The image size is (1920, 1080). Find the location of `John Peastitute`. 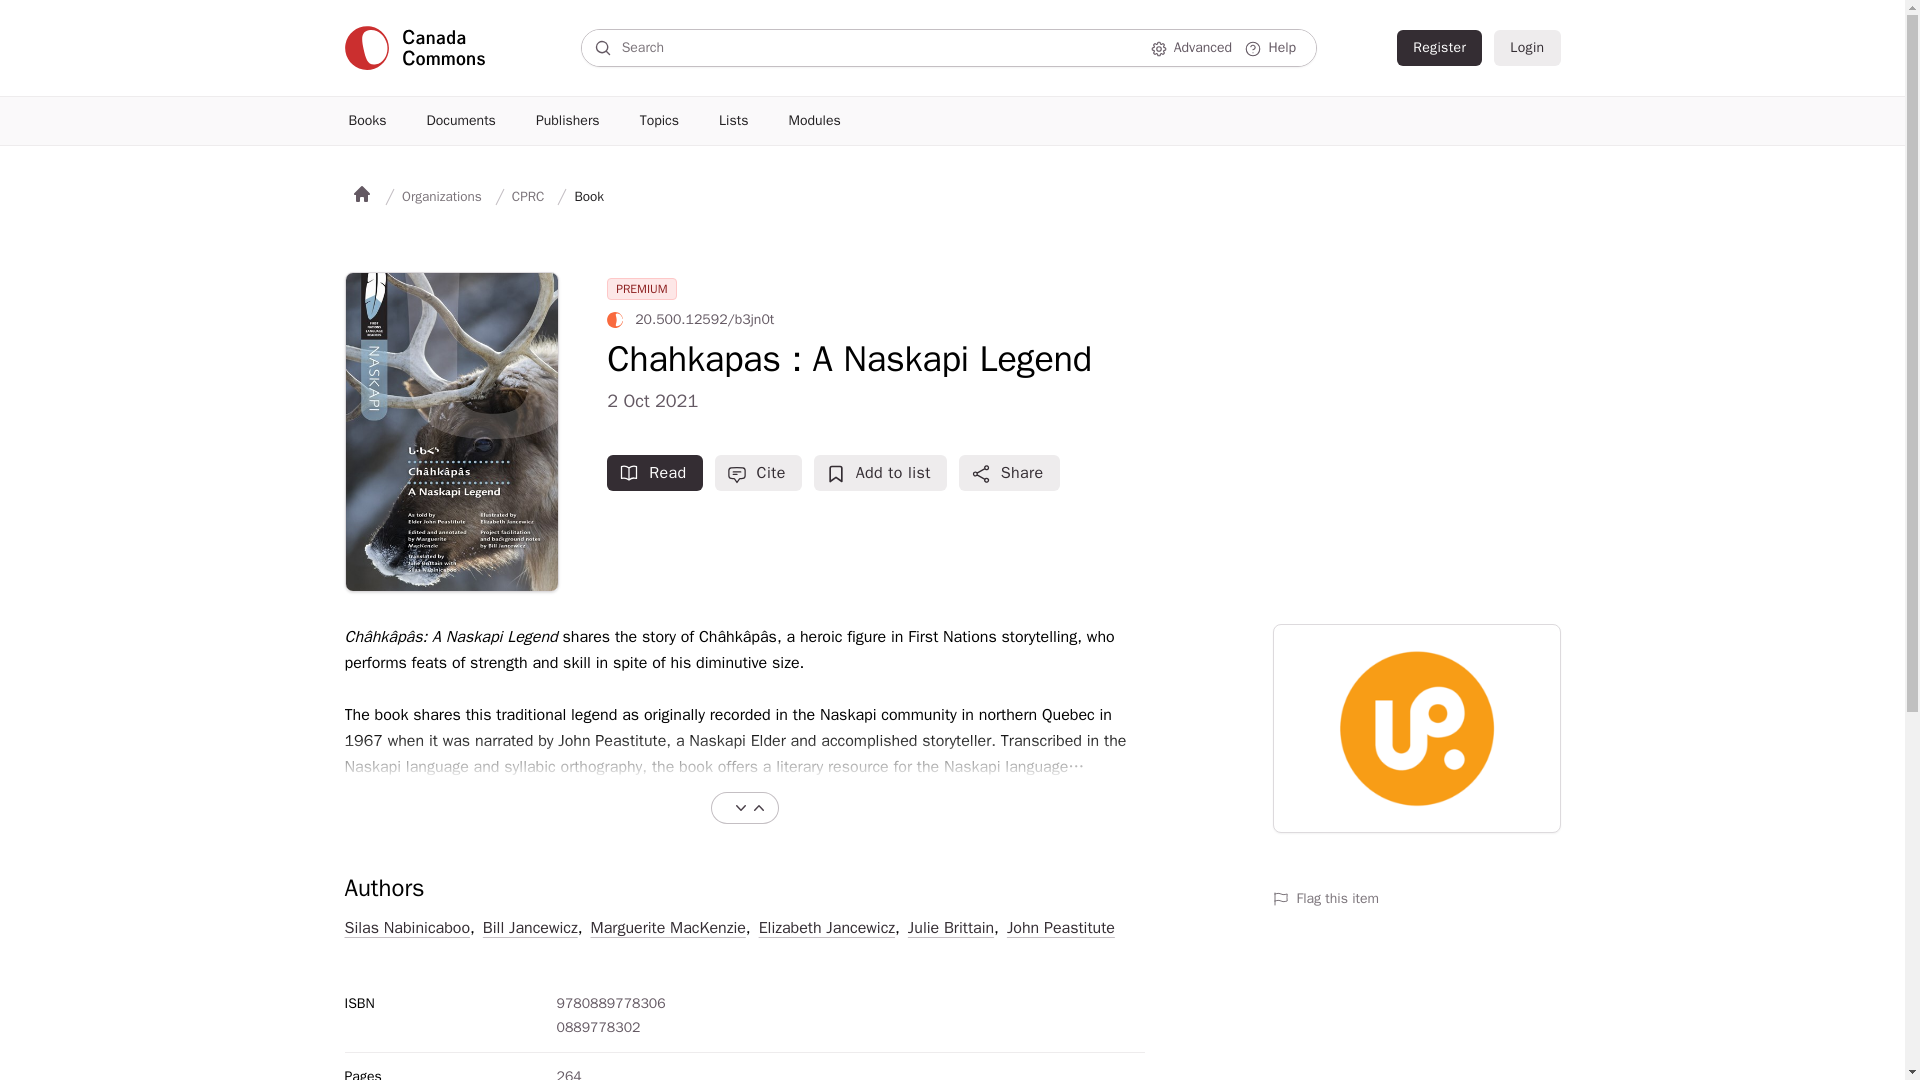

John Peastitute is located at coordinates (1060, 927).